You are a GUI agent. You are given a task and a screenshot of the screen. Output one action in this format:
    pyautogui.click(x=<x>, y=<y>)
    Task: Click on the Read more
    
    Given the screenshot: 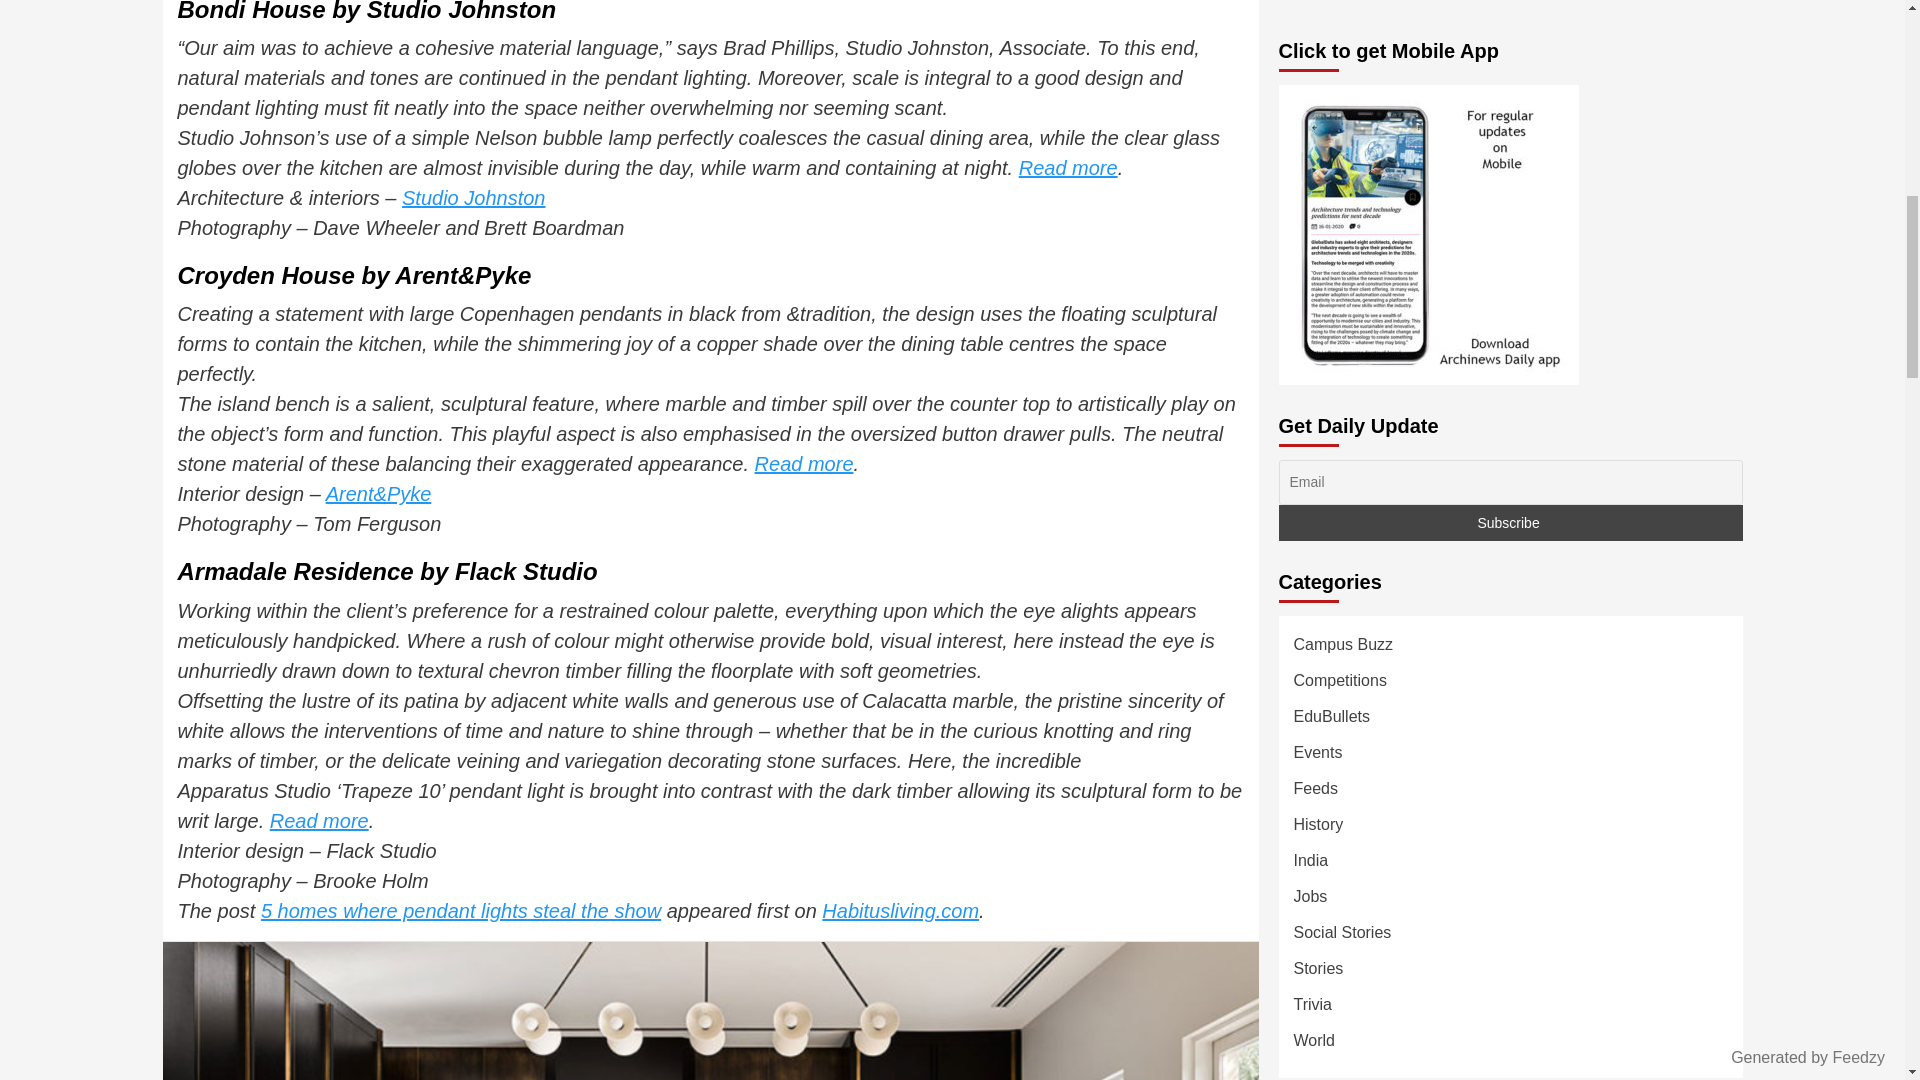 What is the action you would take?
    pyautogui.click(x=804, y=464)
    